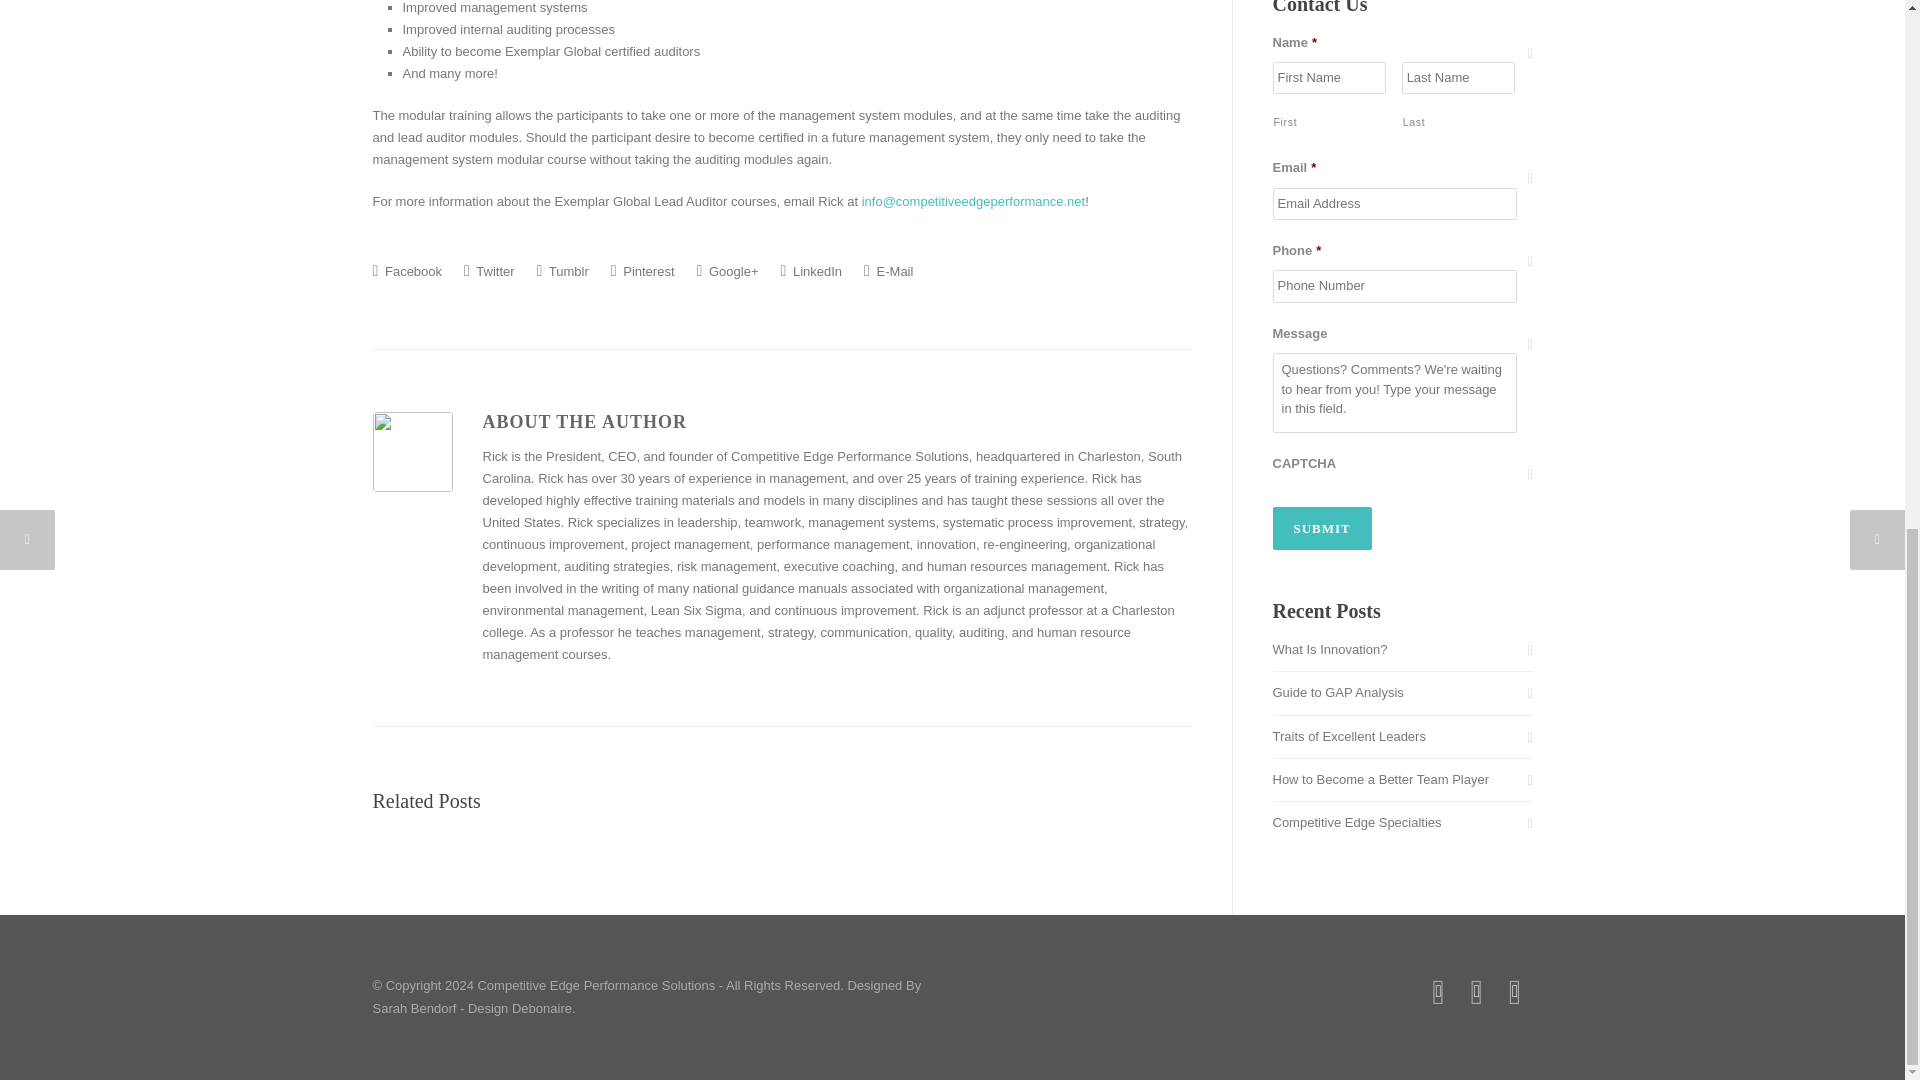 Image resolution: width=1920 pixels, height=1080 pixels. I want to click on Share via Tumblr, so click(563, 270).